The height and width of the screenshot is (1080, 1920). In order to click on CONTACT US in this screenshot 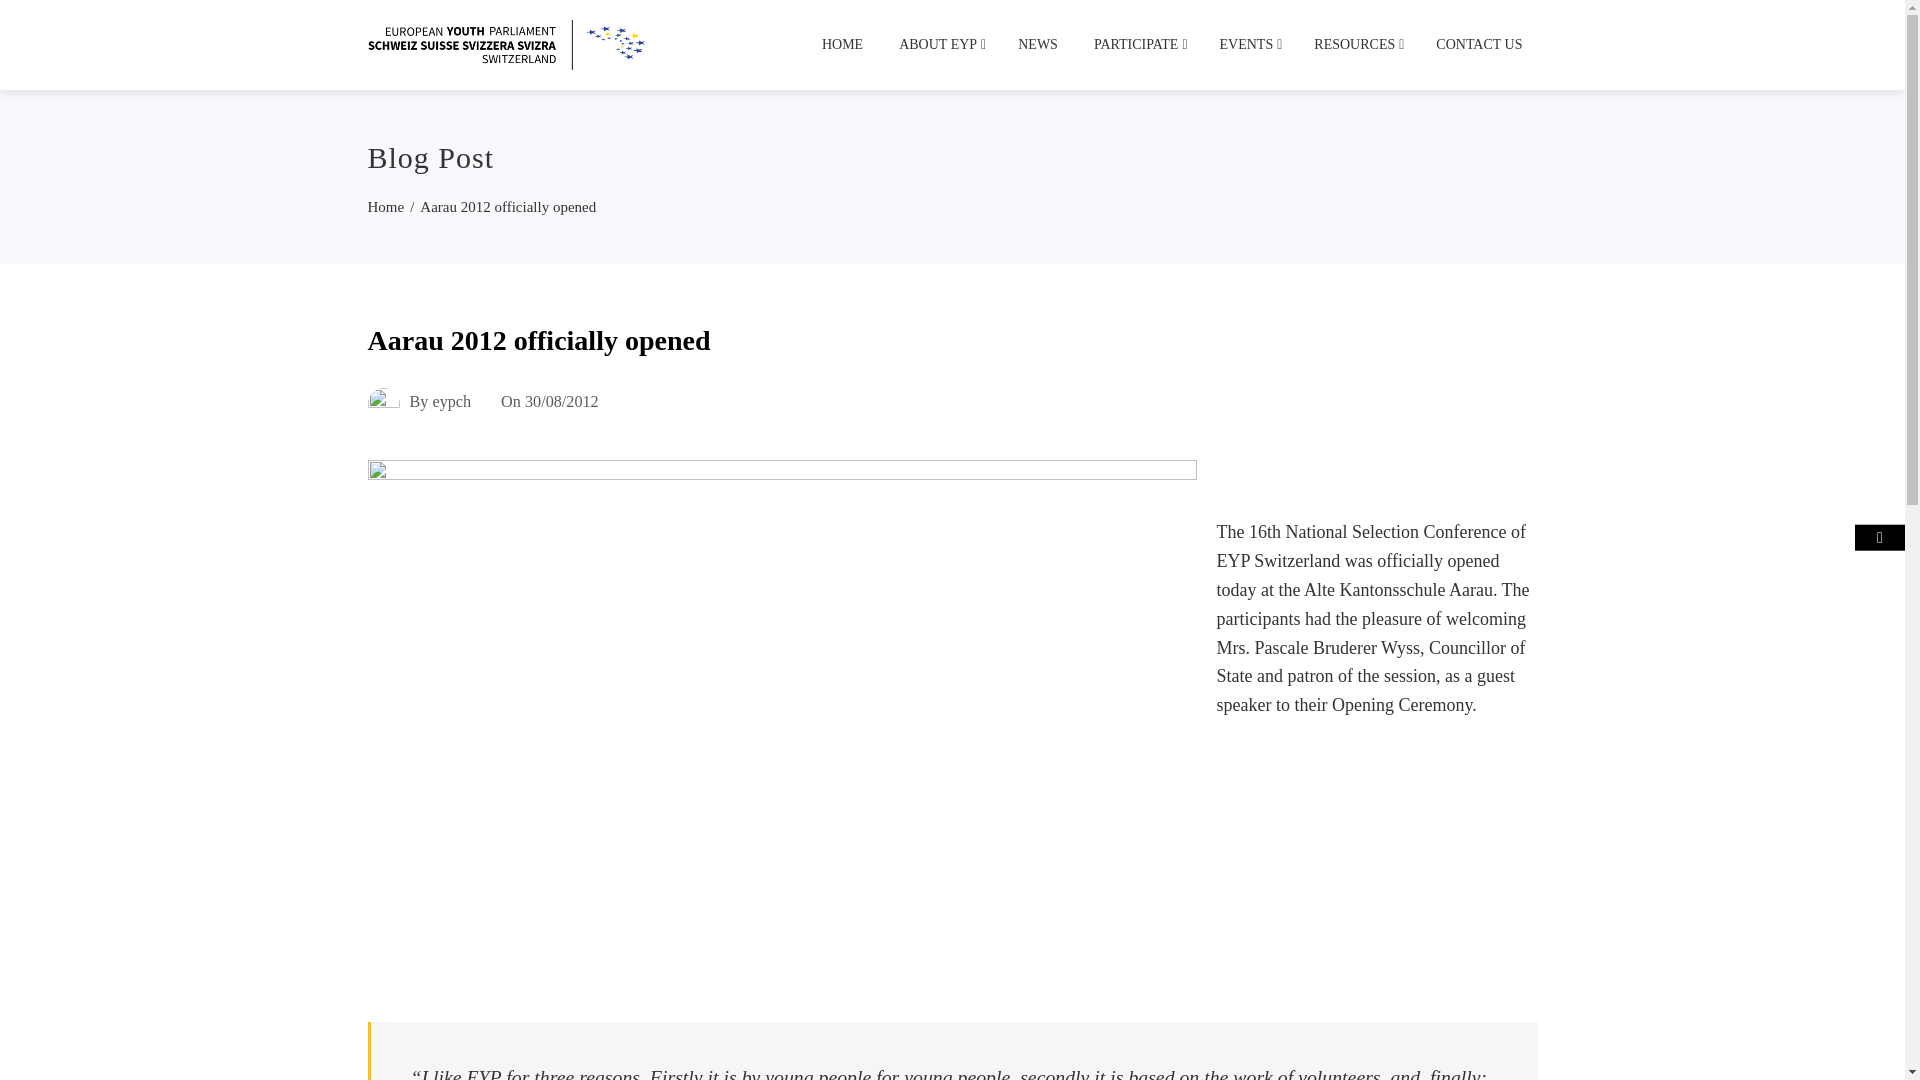, I will do `click(1478, 44)`.